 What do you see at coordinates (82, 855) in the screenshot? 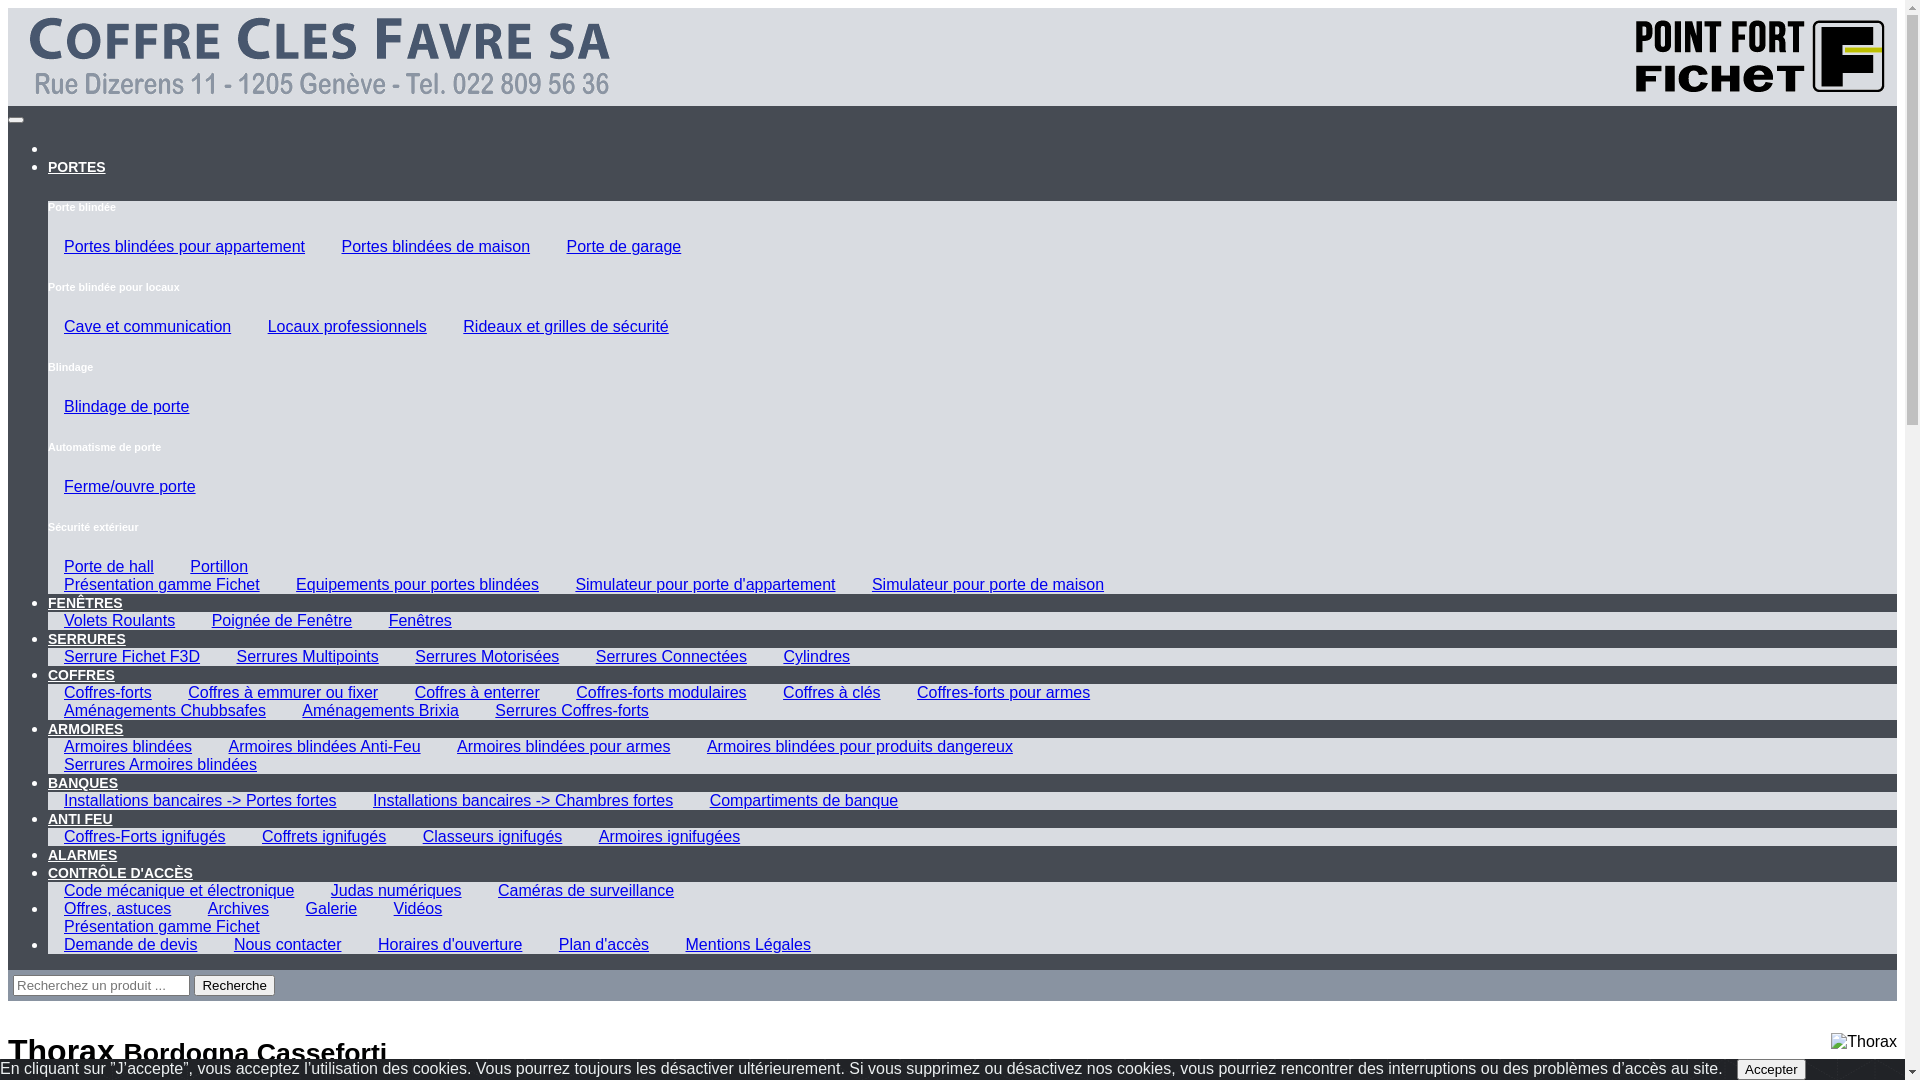
I see `ALARMES` at bounding box center [82, 855].